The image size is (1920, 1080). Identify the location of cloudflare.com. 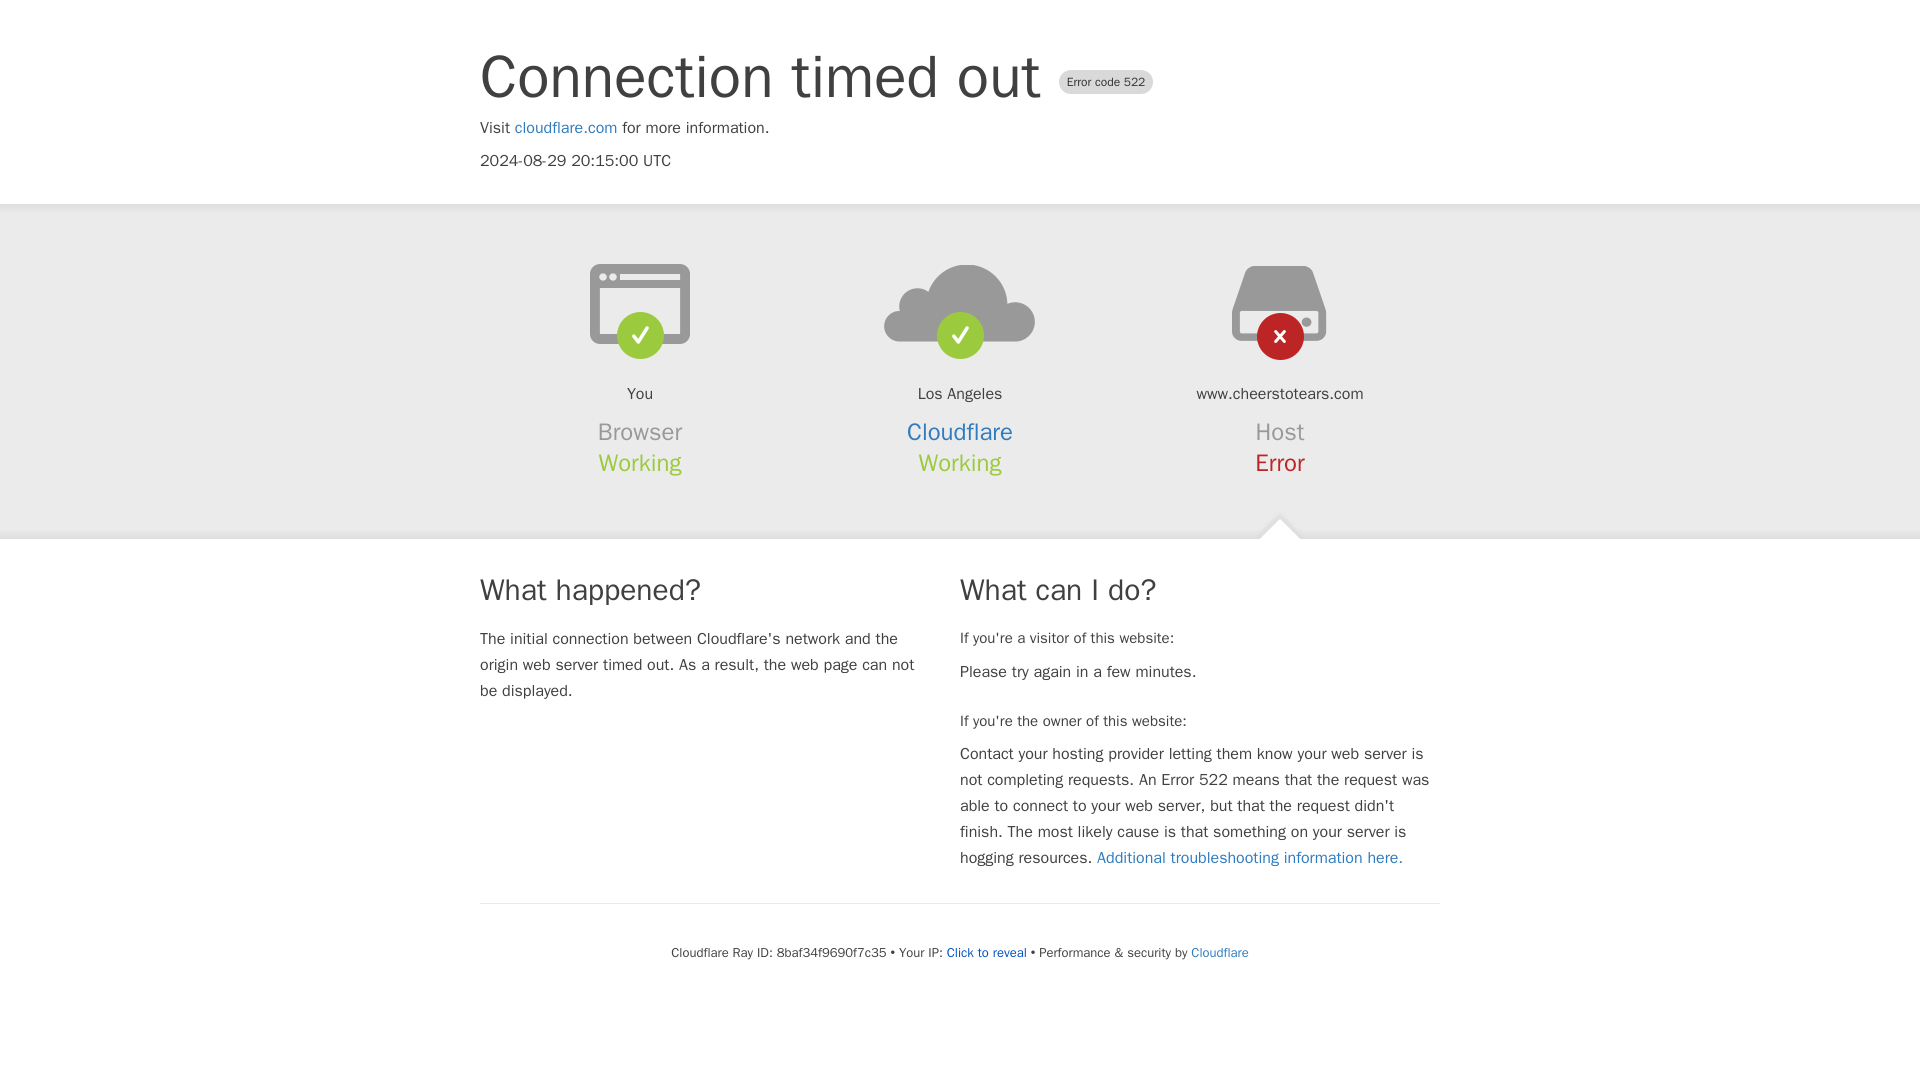
(566, 128).